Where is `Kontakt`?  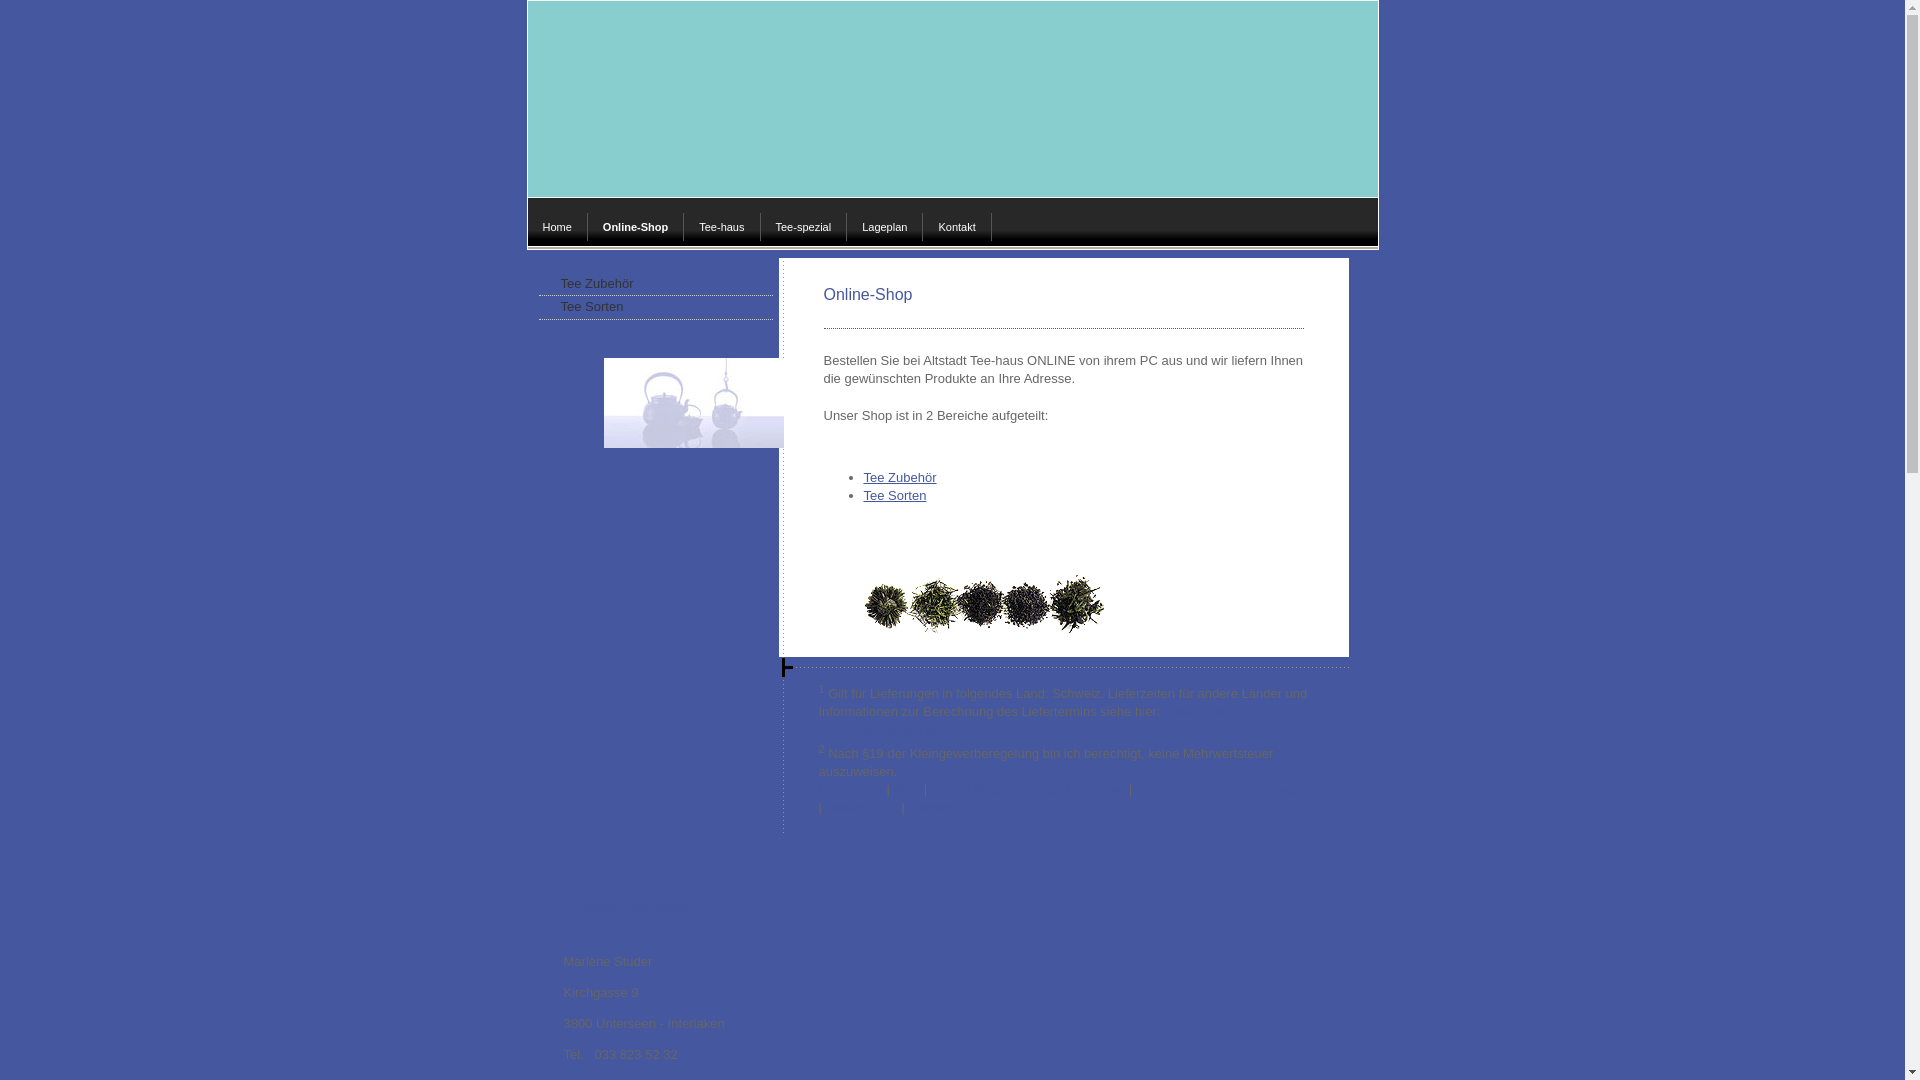
Kontakt is located at coordinates (957, 227).